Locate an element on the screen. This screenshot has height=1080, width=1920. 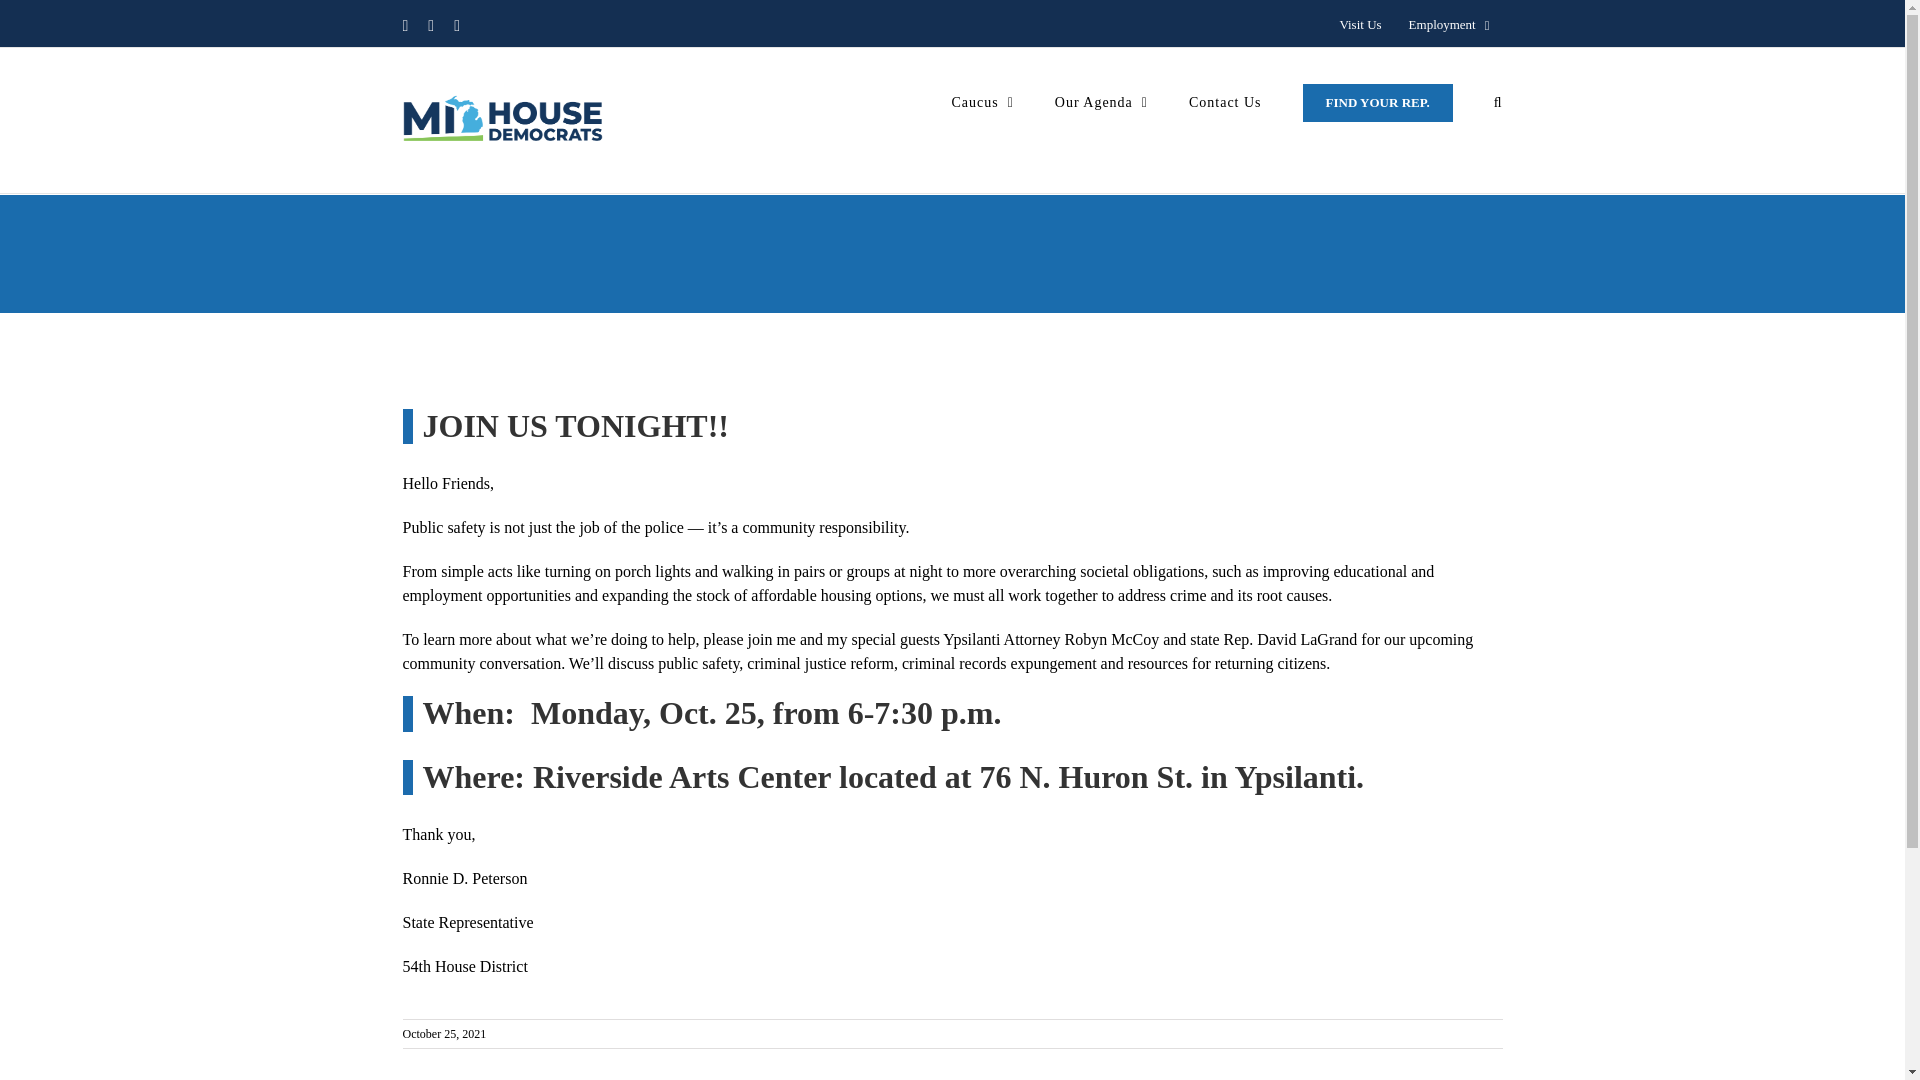
FIND YOUR REP. is located at coordinates (1378, 102).